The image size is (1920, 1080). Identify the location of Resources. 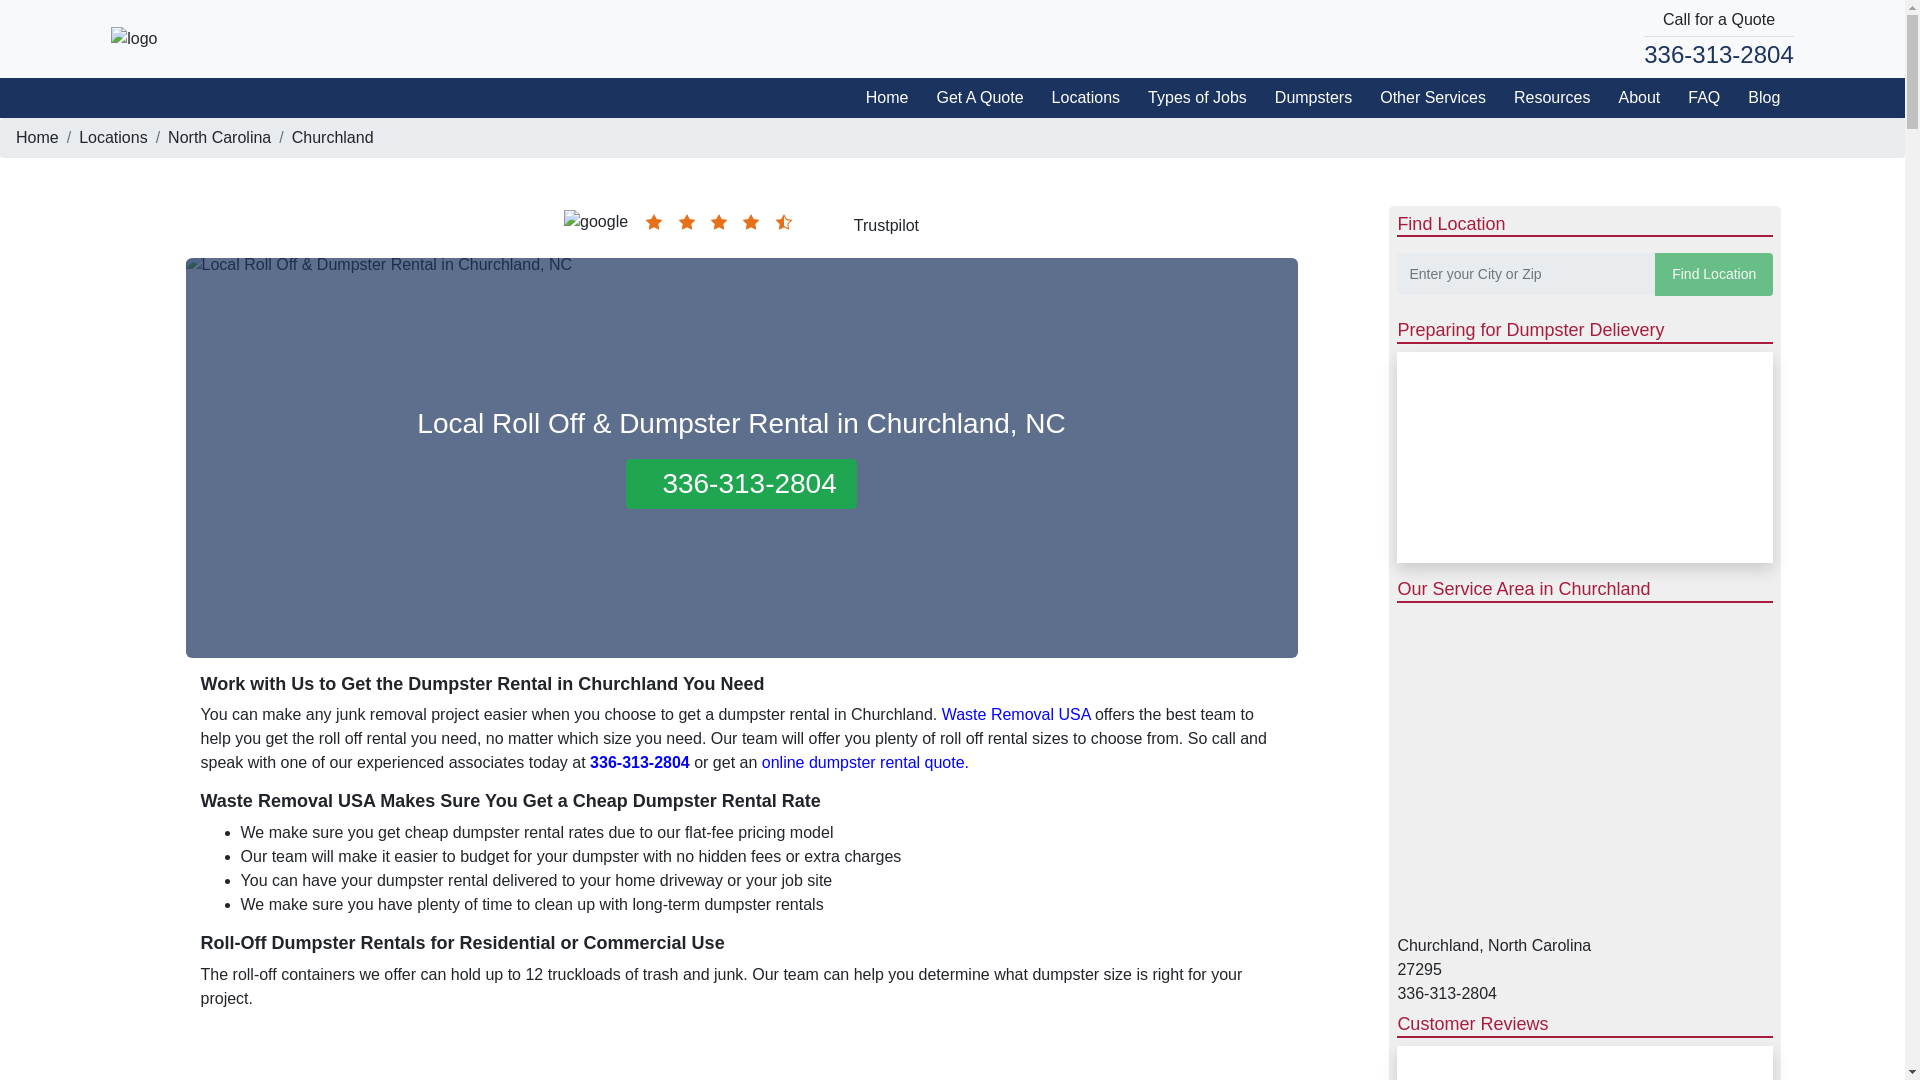
(1544, 96).